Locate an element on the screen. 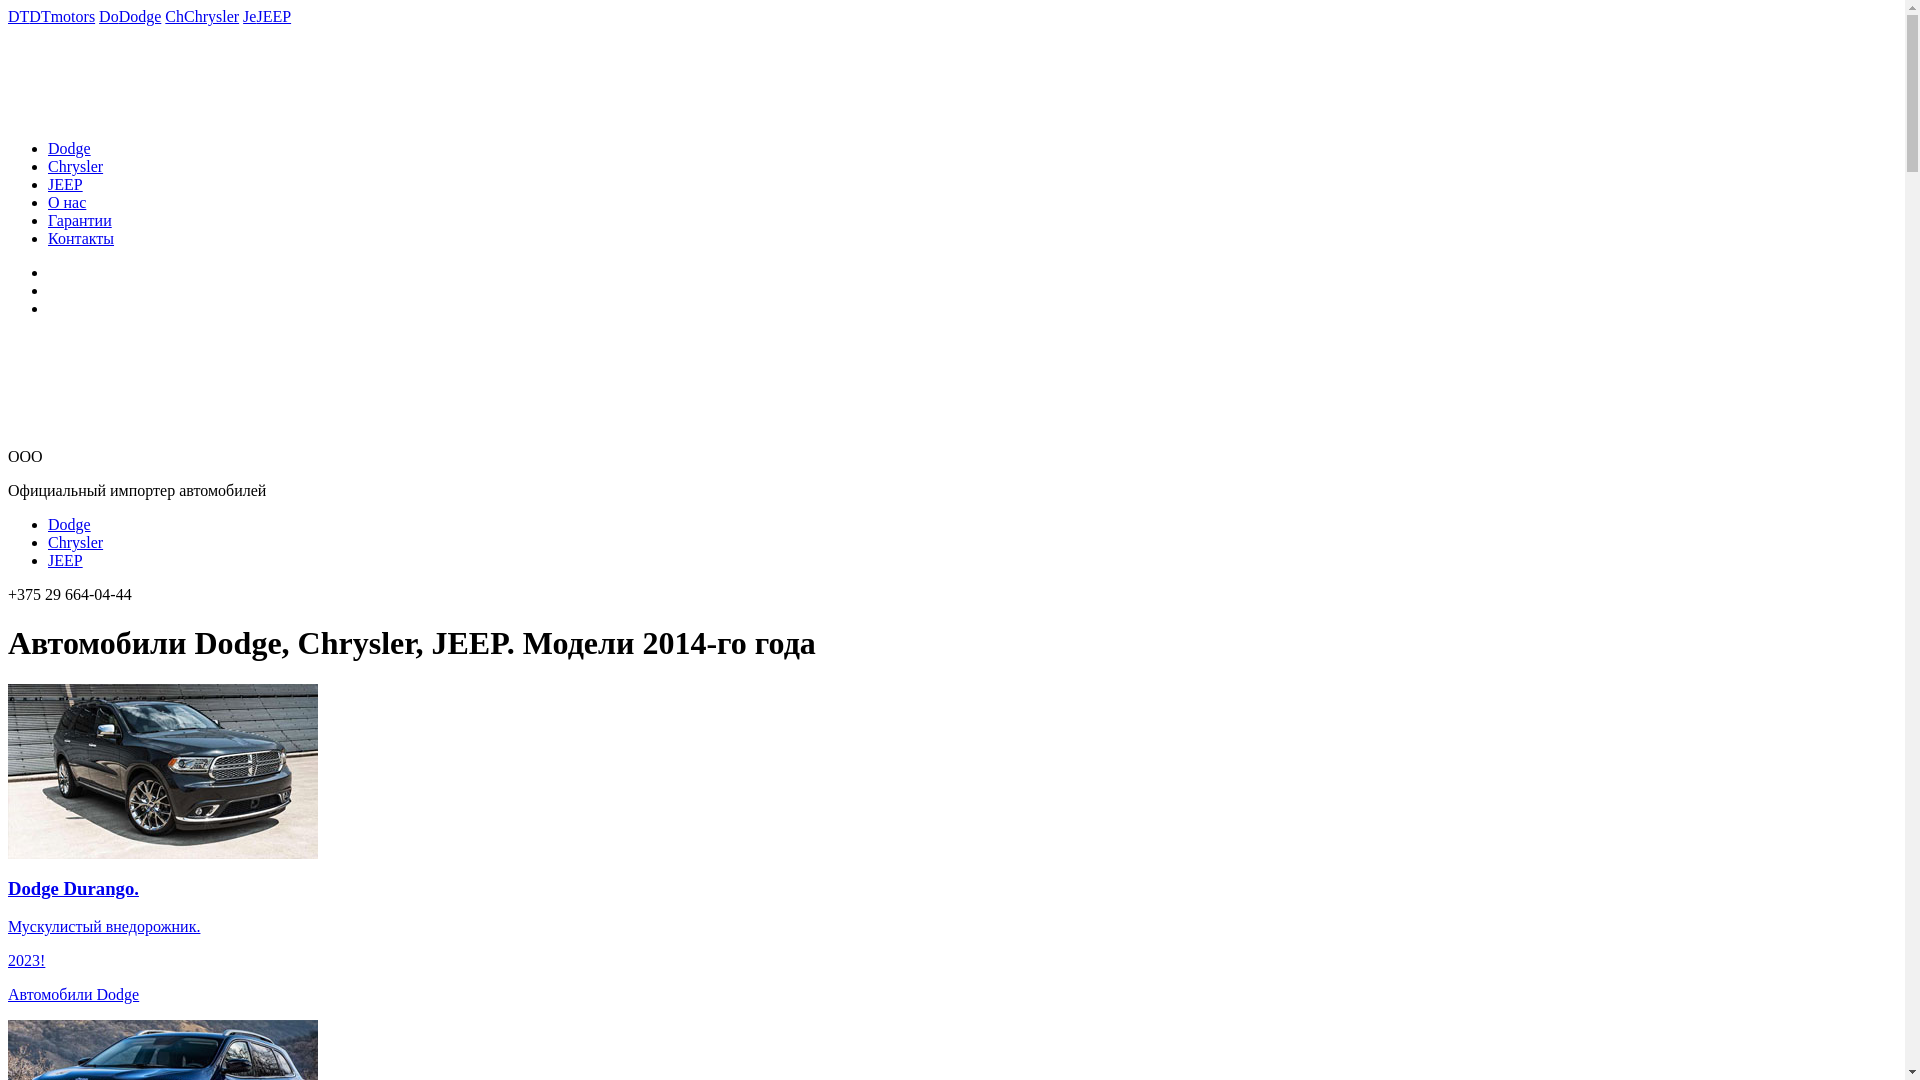  DTDTmotors is located at coordinates (52, 16).